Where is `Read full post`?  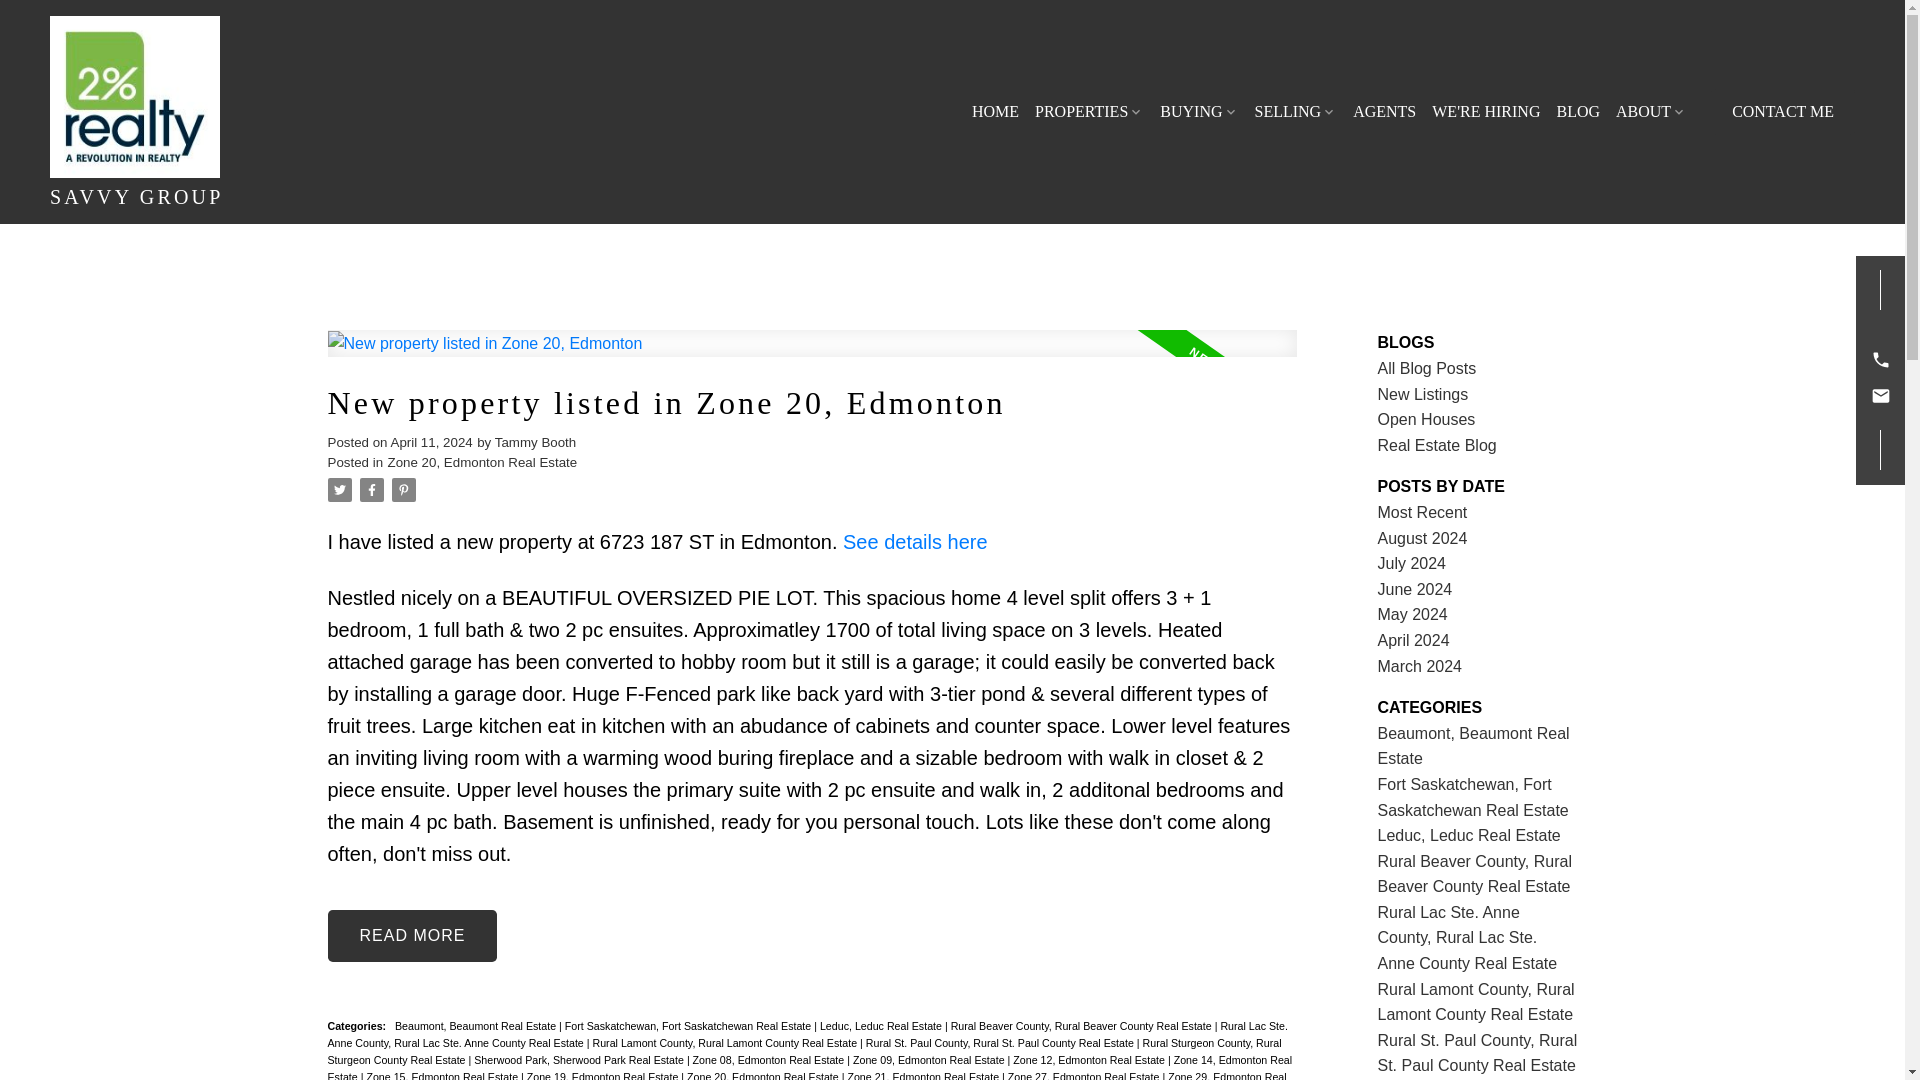 Read full post is located at coordinates (812, 356).